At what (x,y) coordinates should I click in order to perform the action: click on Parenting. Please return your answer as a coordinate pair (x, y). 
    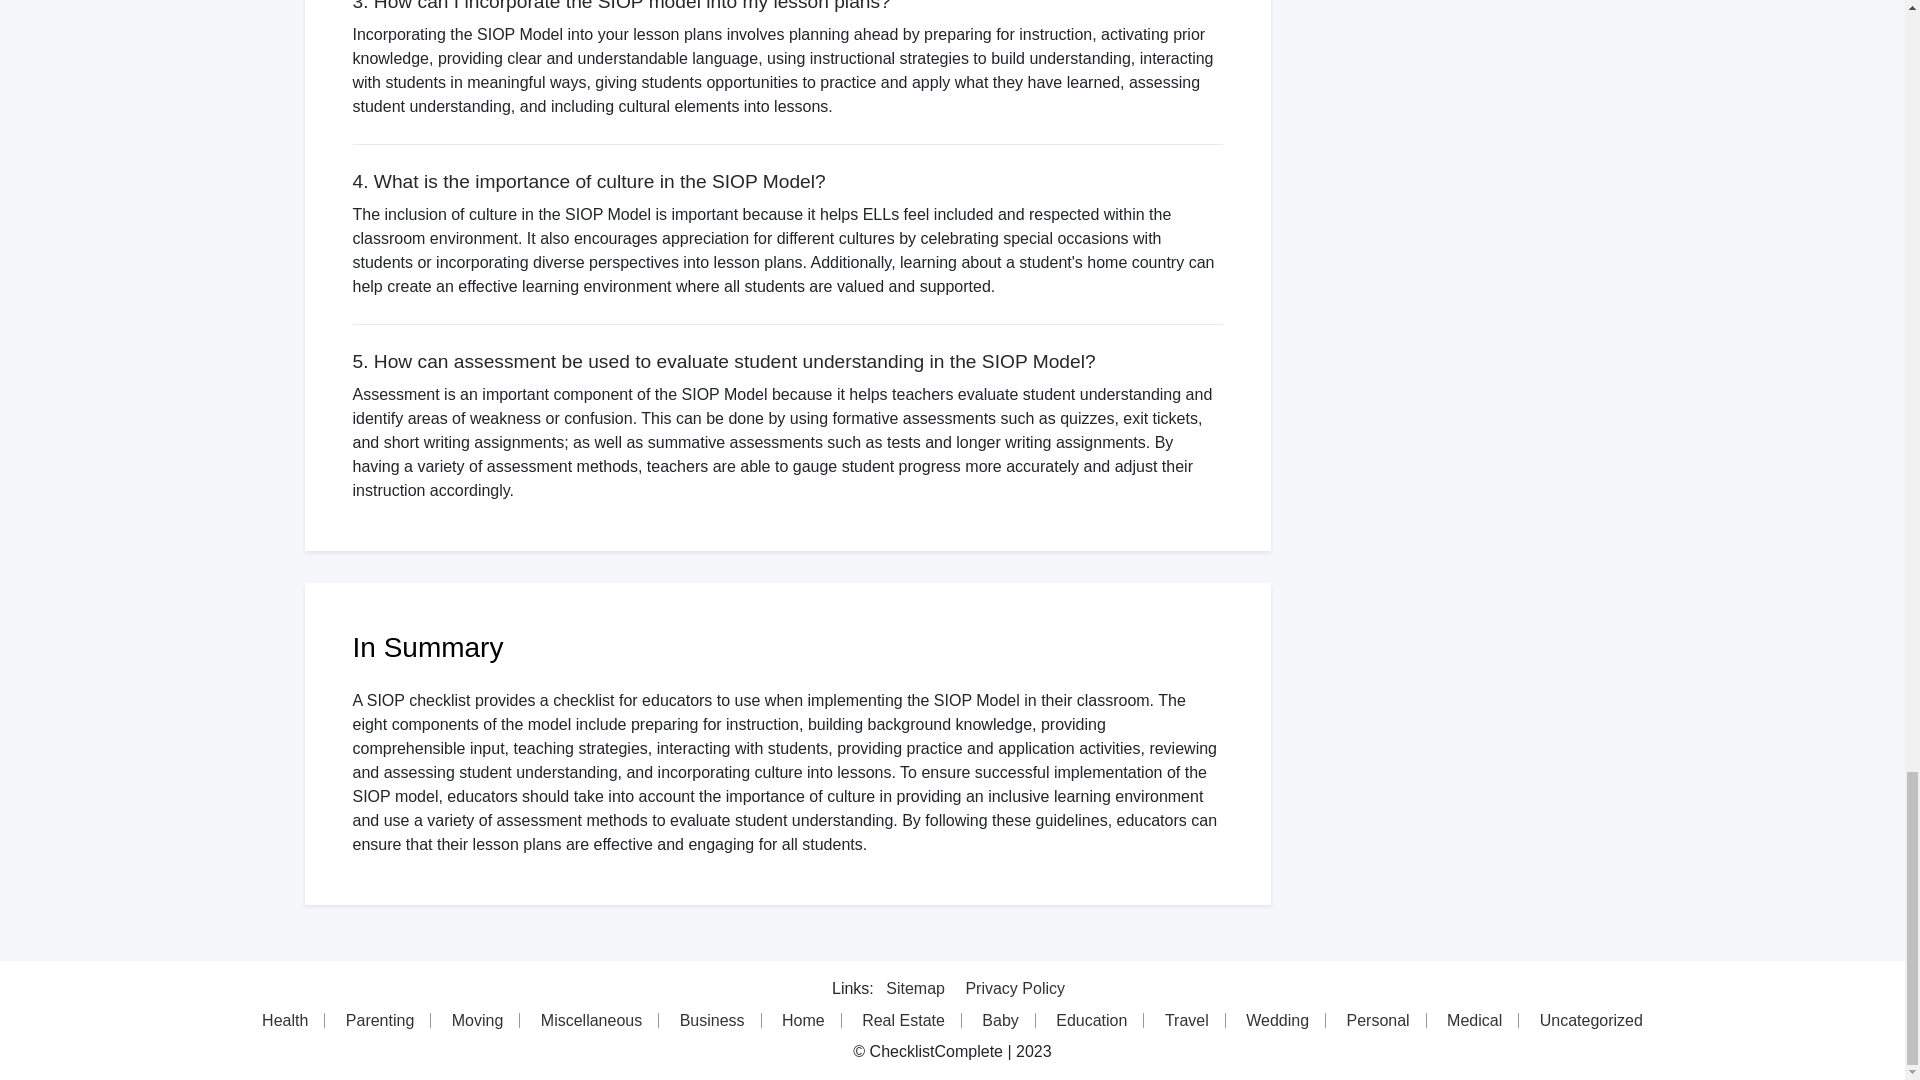
    Looking at the image, I should click on (381, 1020).